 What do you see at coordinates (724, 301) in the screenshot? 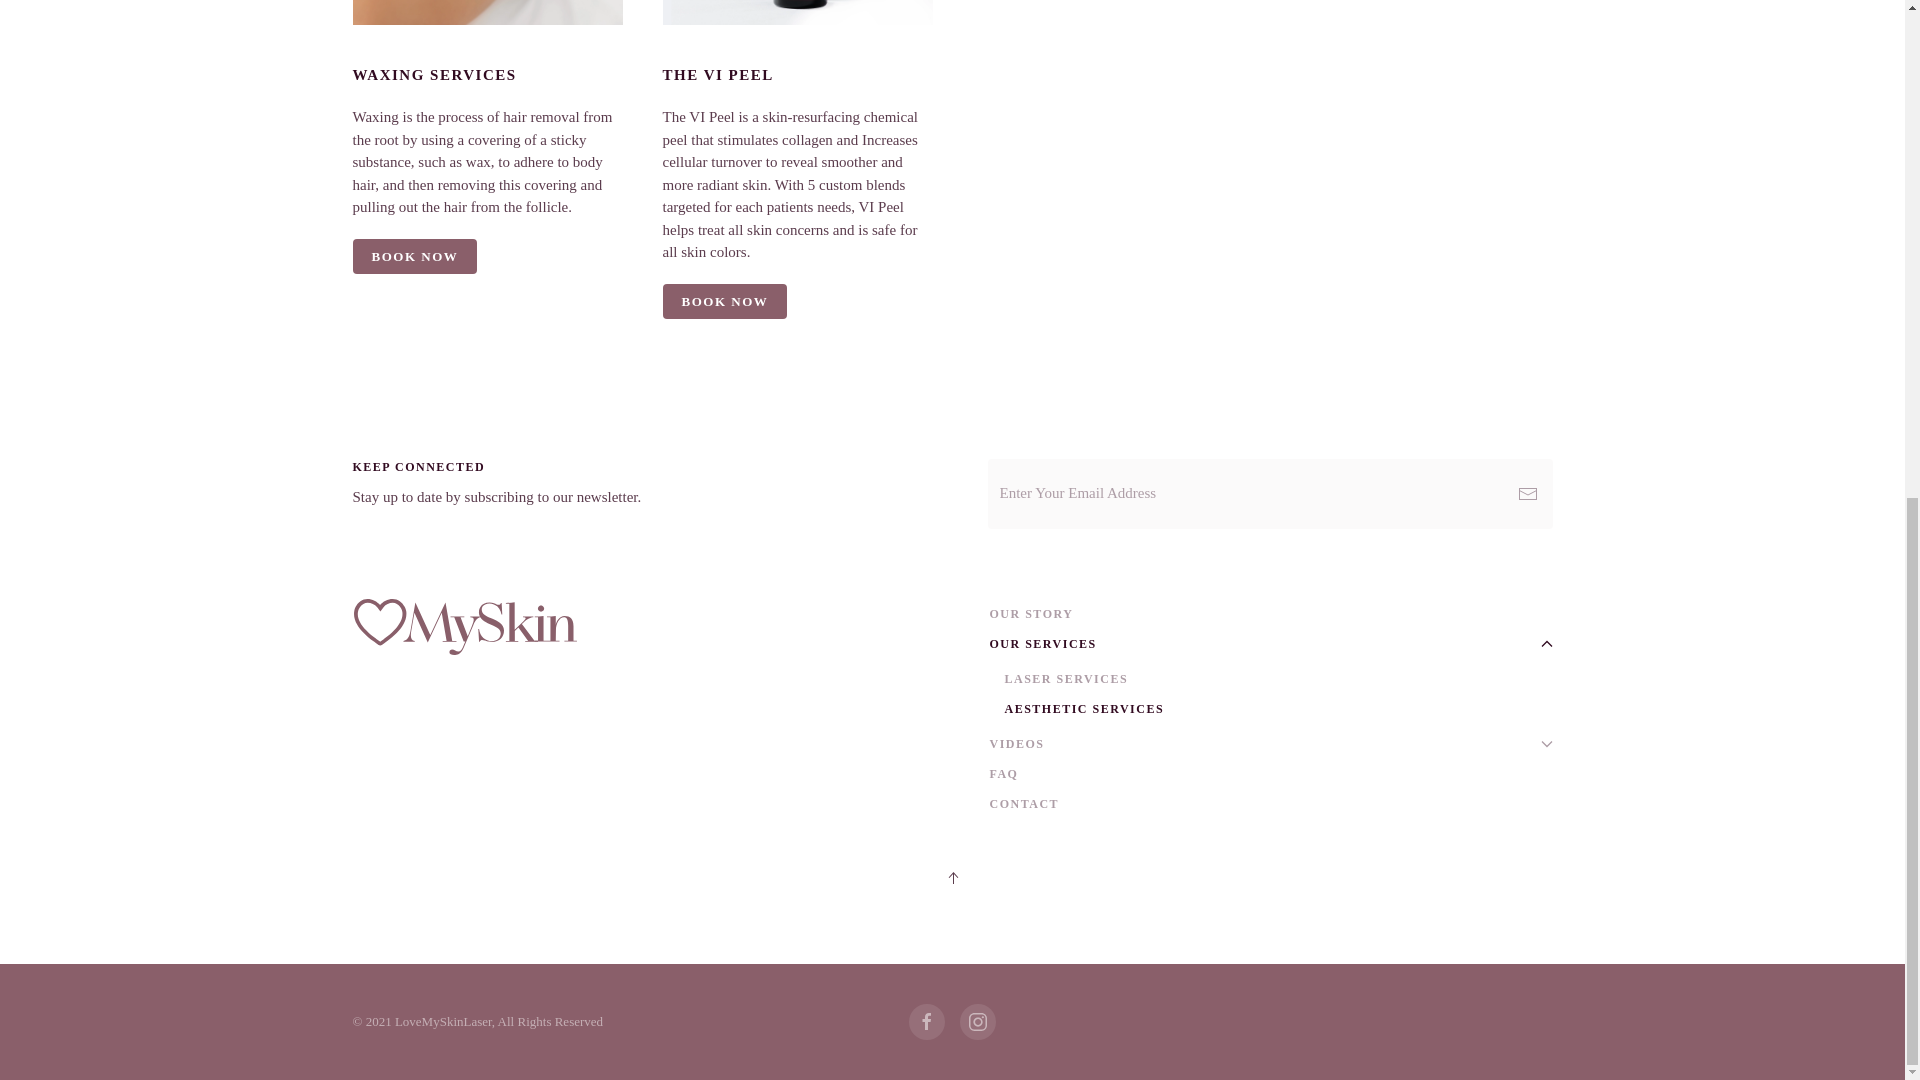
I see `BOOK NOW` at bounding box center [724, 301].